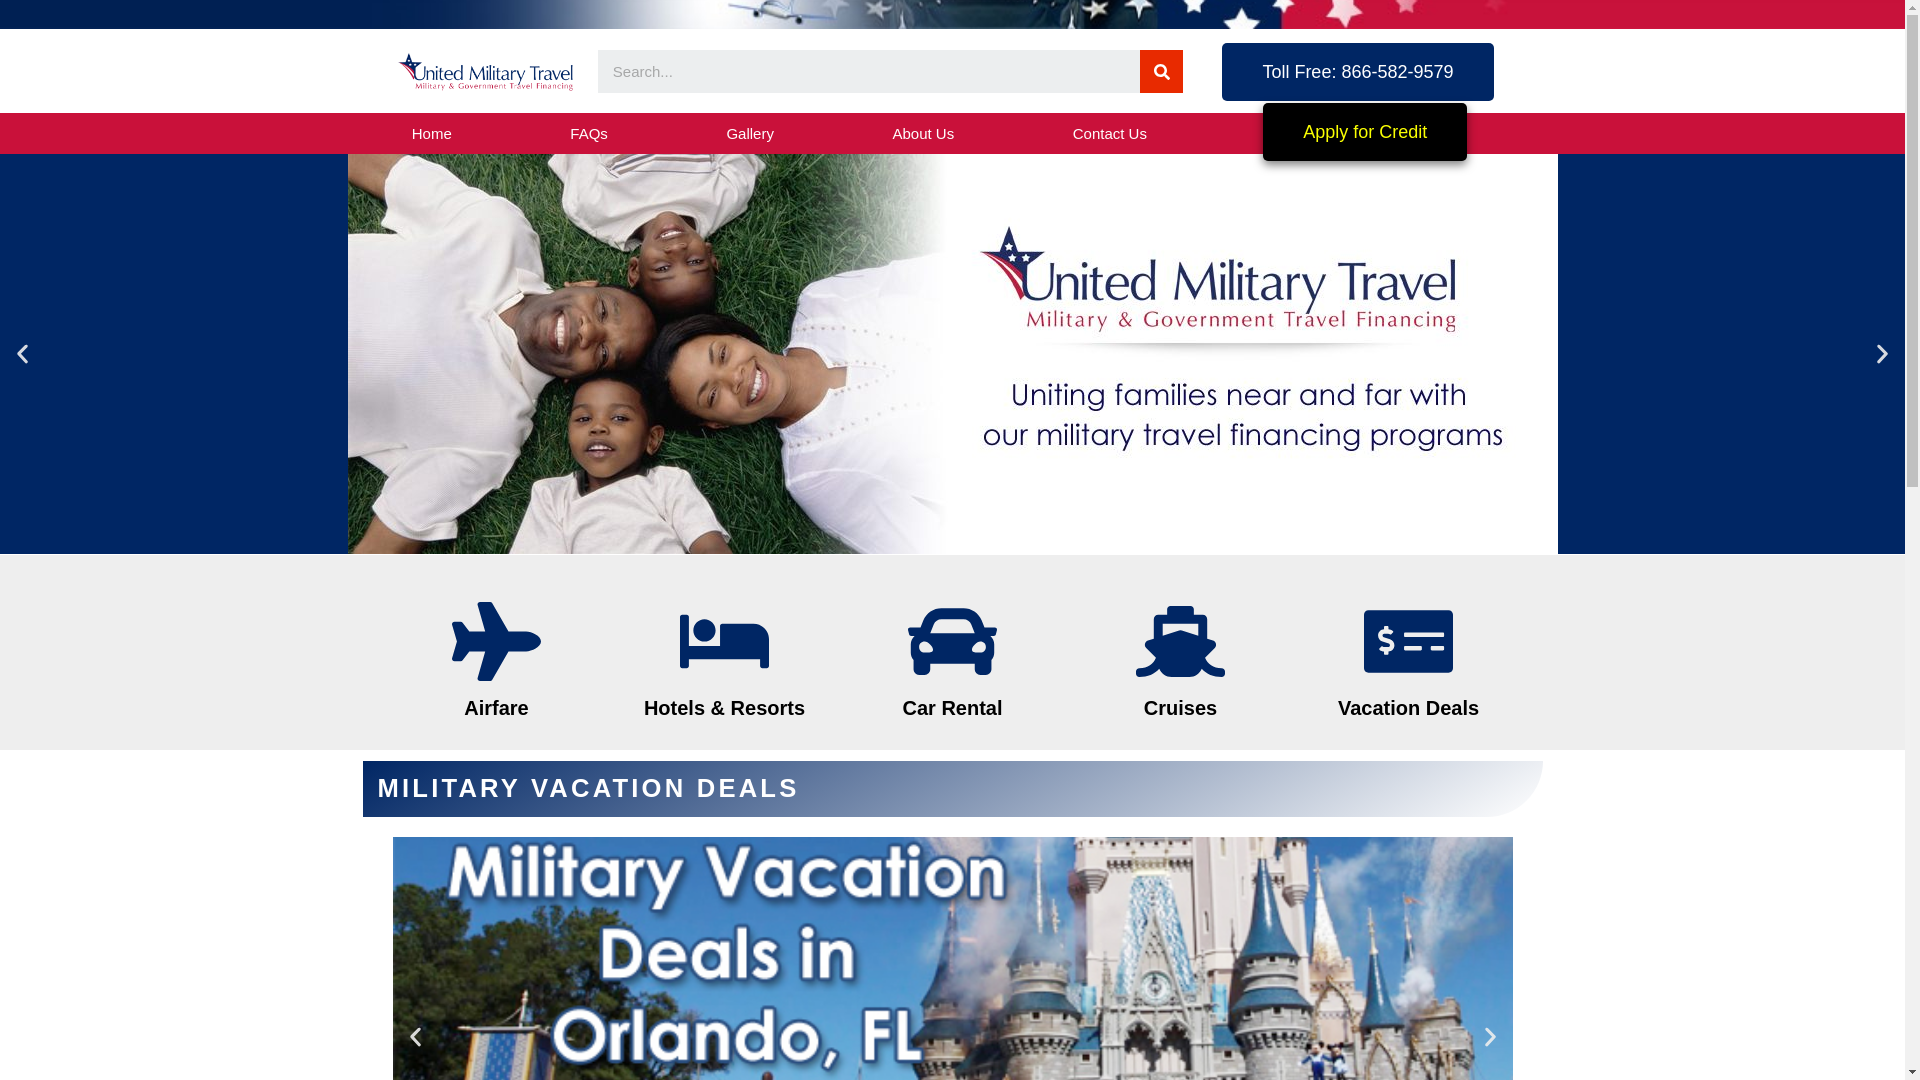  Describe the element at coordinates (868, 70) in the screenshot. I see `Search` at that location.